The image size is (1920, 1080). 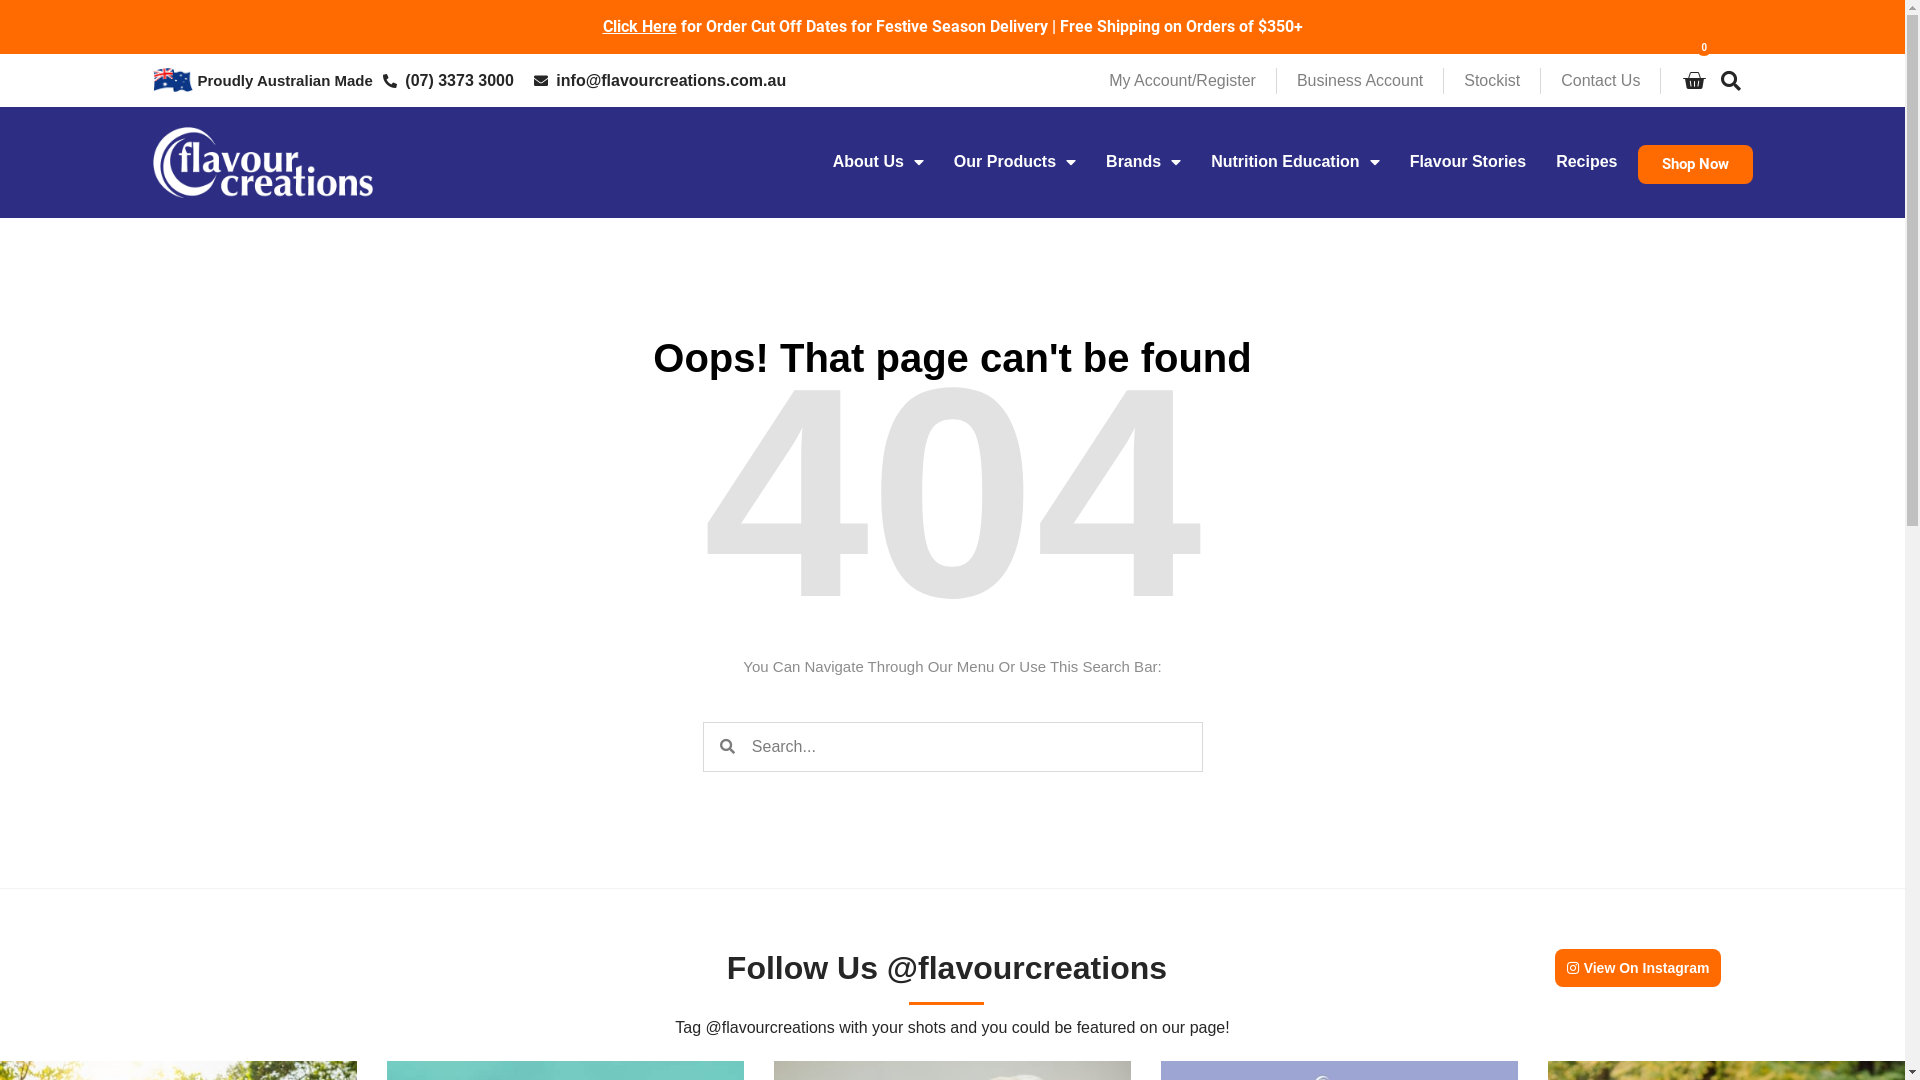 What do you see at coordinates (1144, 162) in the screenshot?
I see `Brands` at bounding box center [1144, 162].